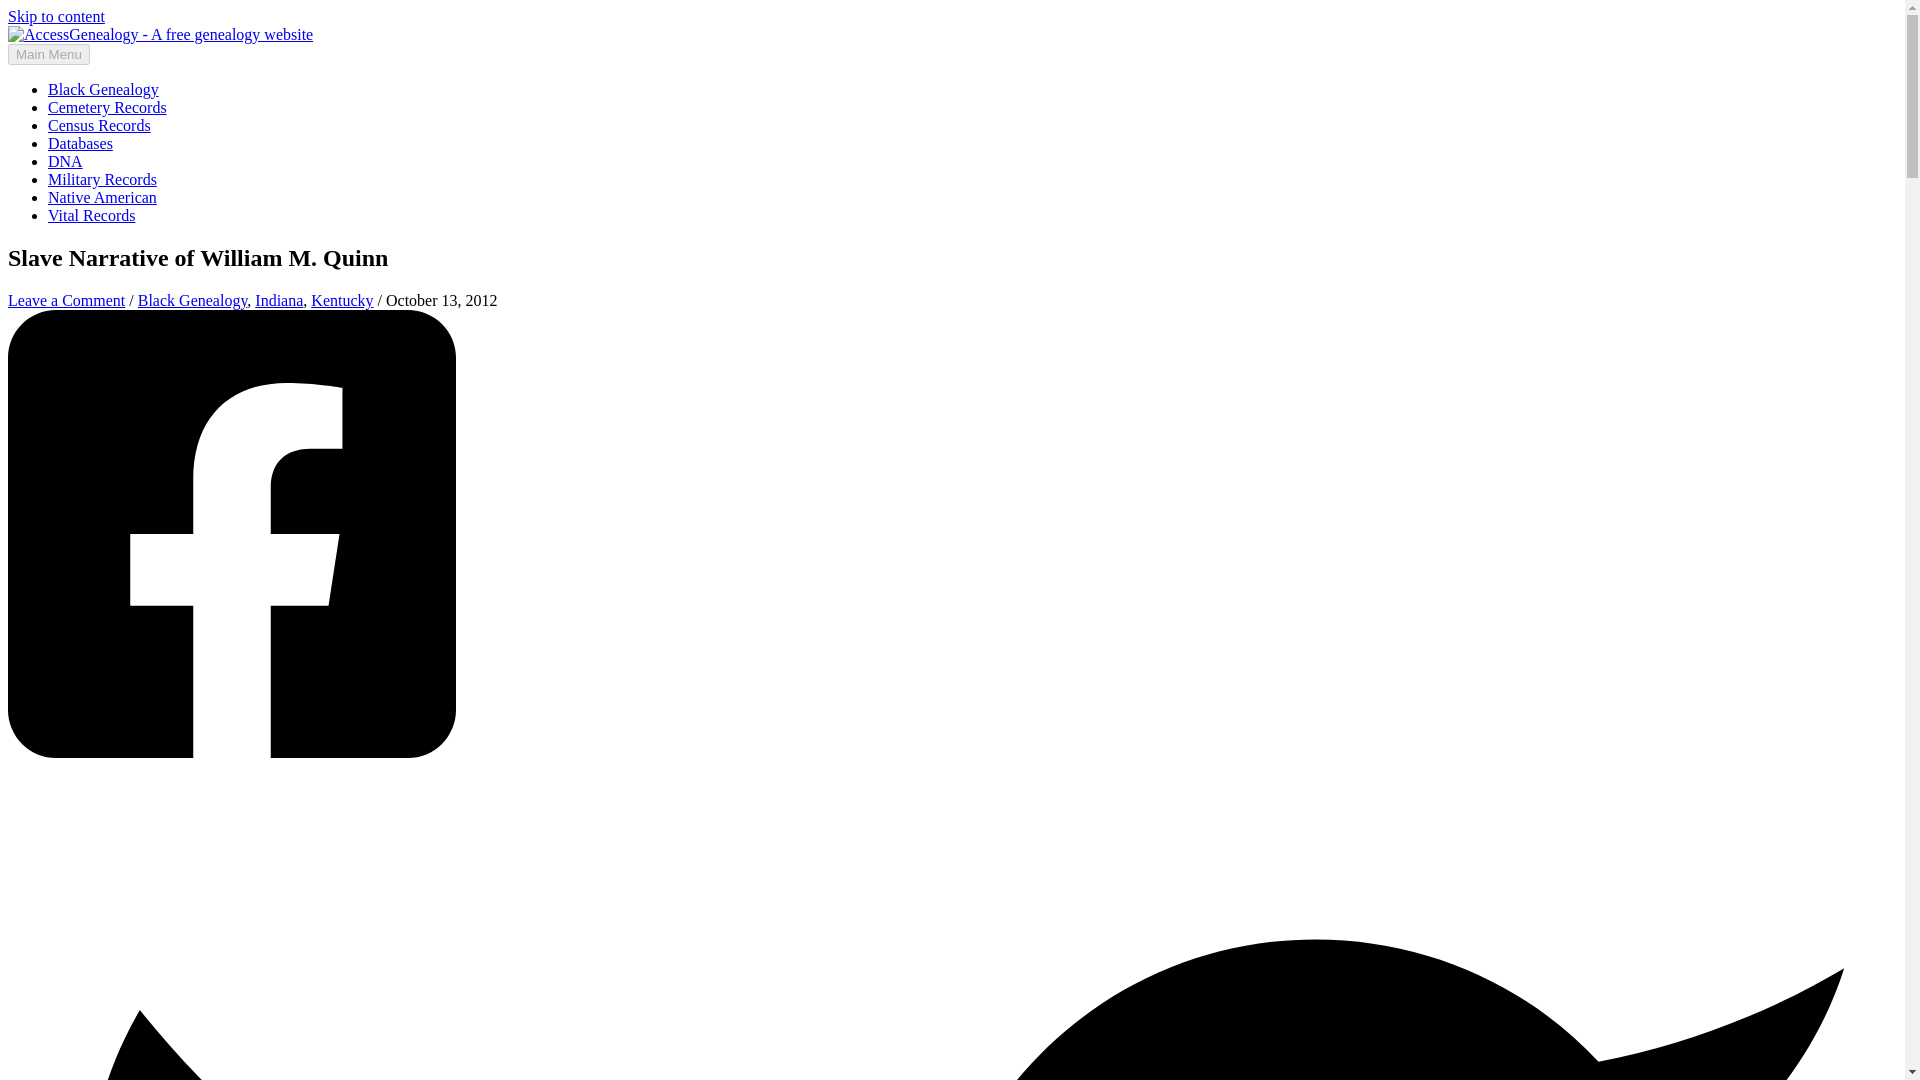 This screenshot has height=1080, width=1920. What do you see at coordinates (108, 107) in the screenshot?
I see `United States Cemetery Records` at bounding box center [108, 107].